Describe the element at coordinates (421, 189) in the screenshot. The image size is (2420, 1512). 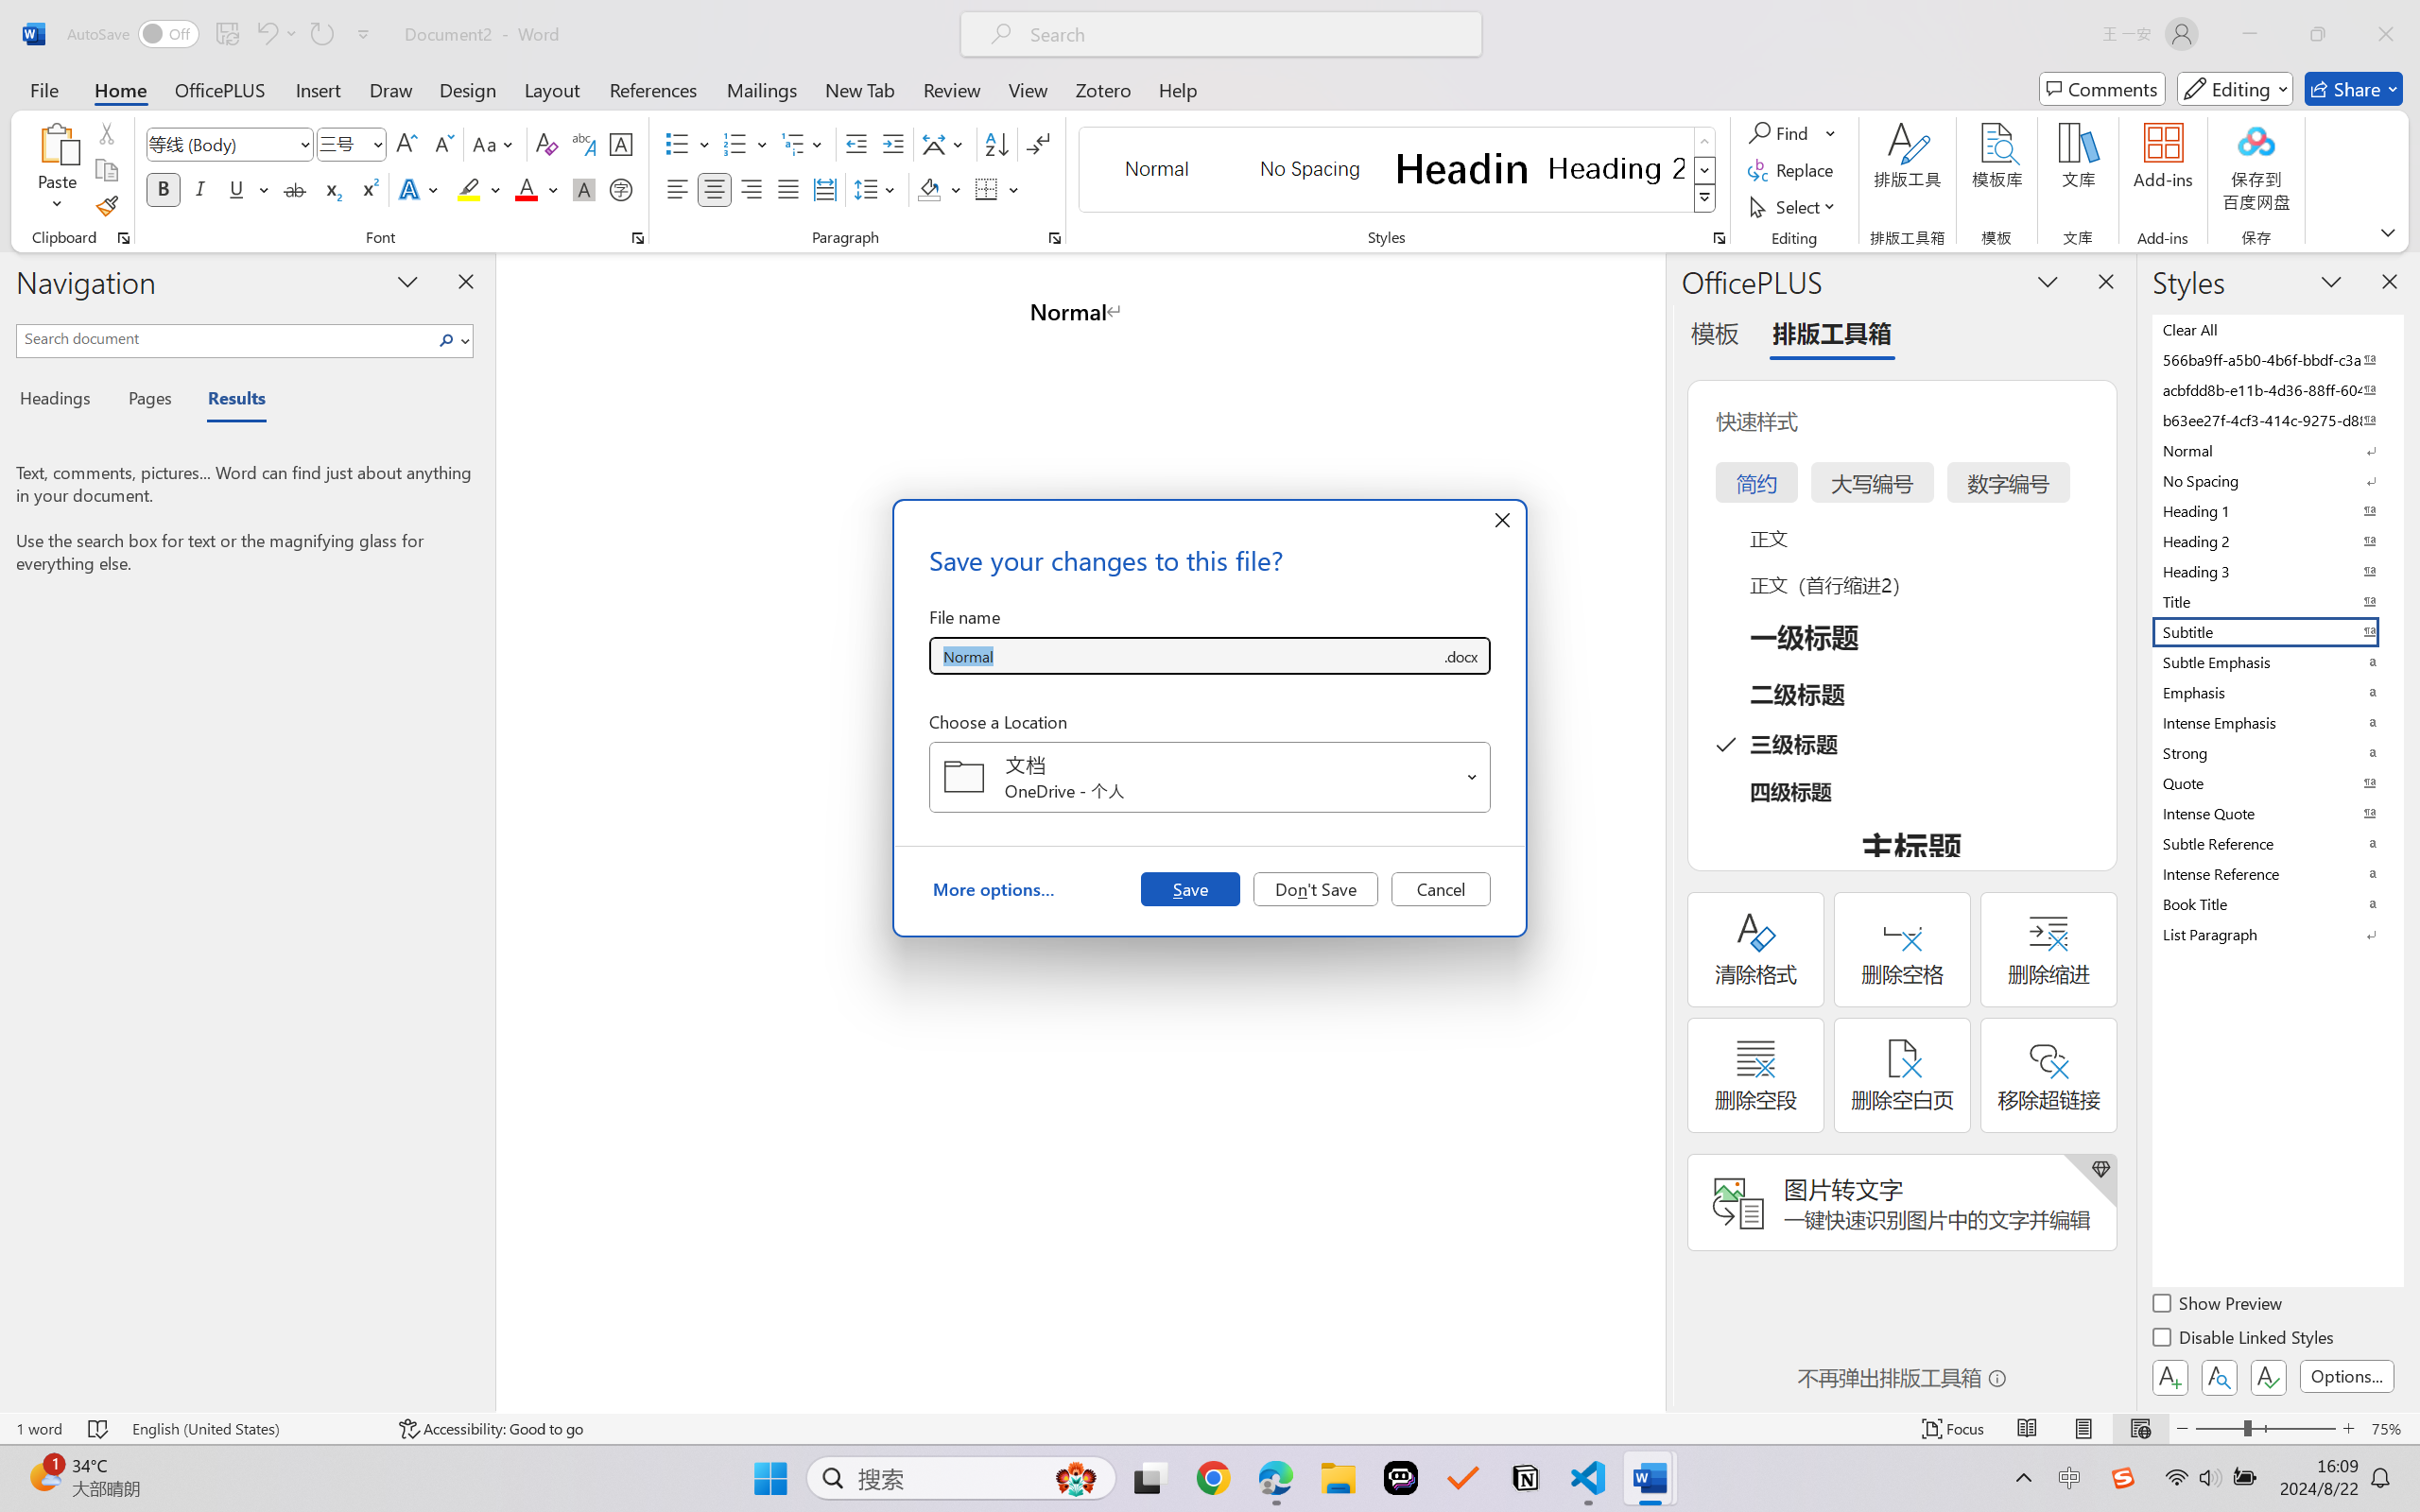
I see `Text Effects and Typography` at that location.